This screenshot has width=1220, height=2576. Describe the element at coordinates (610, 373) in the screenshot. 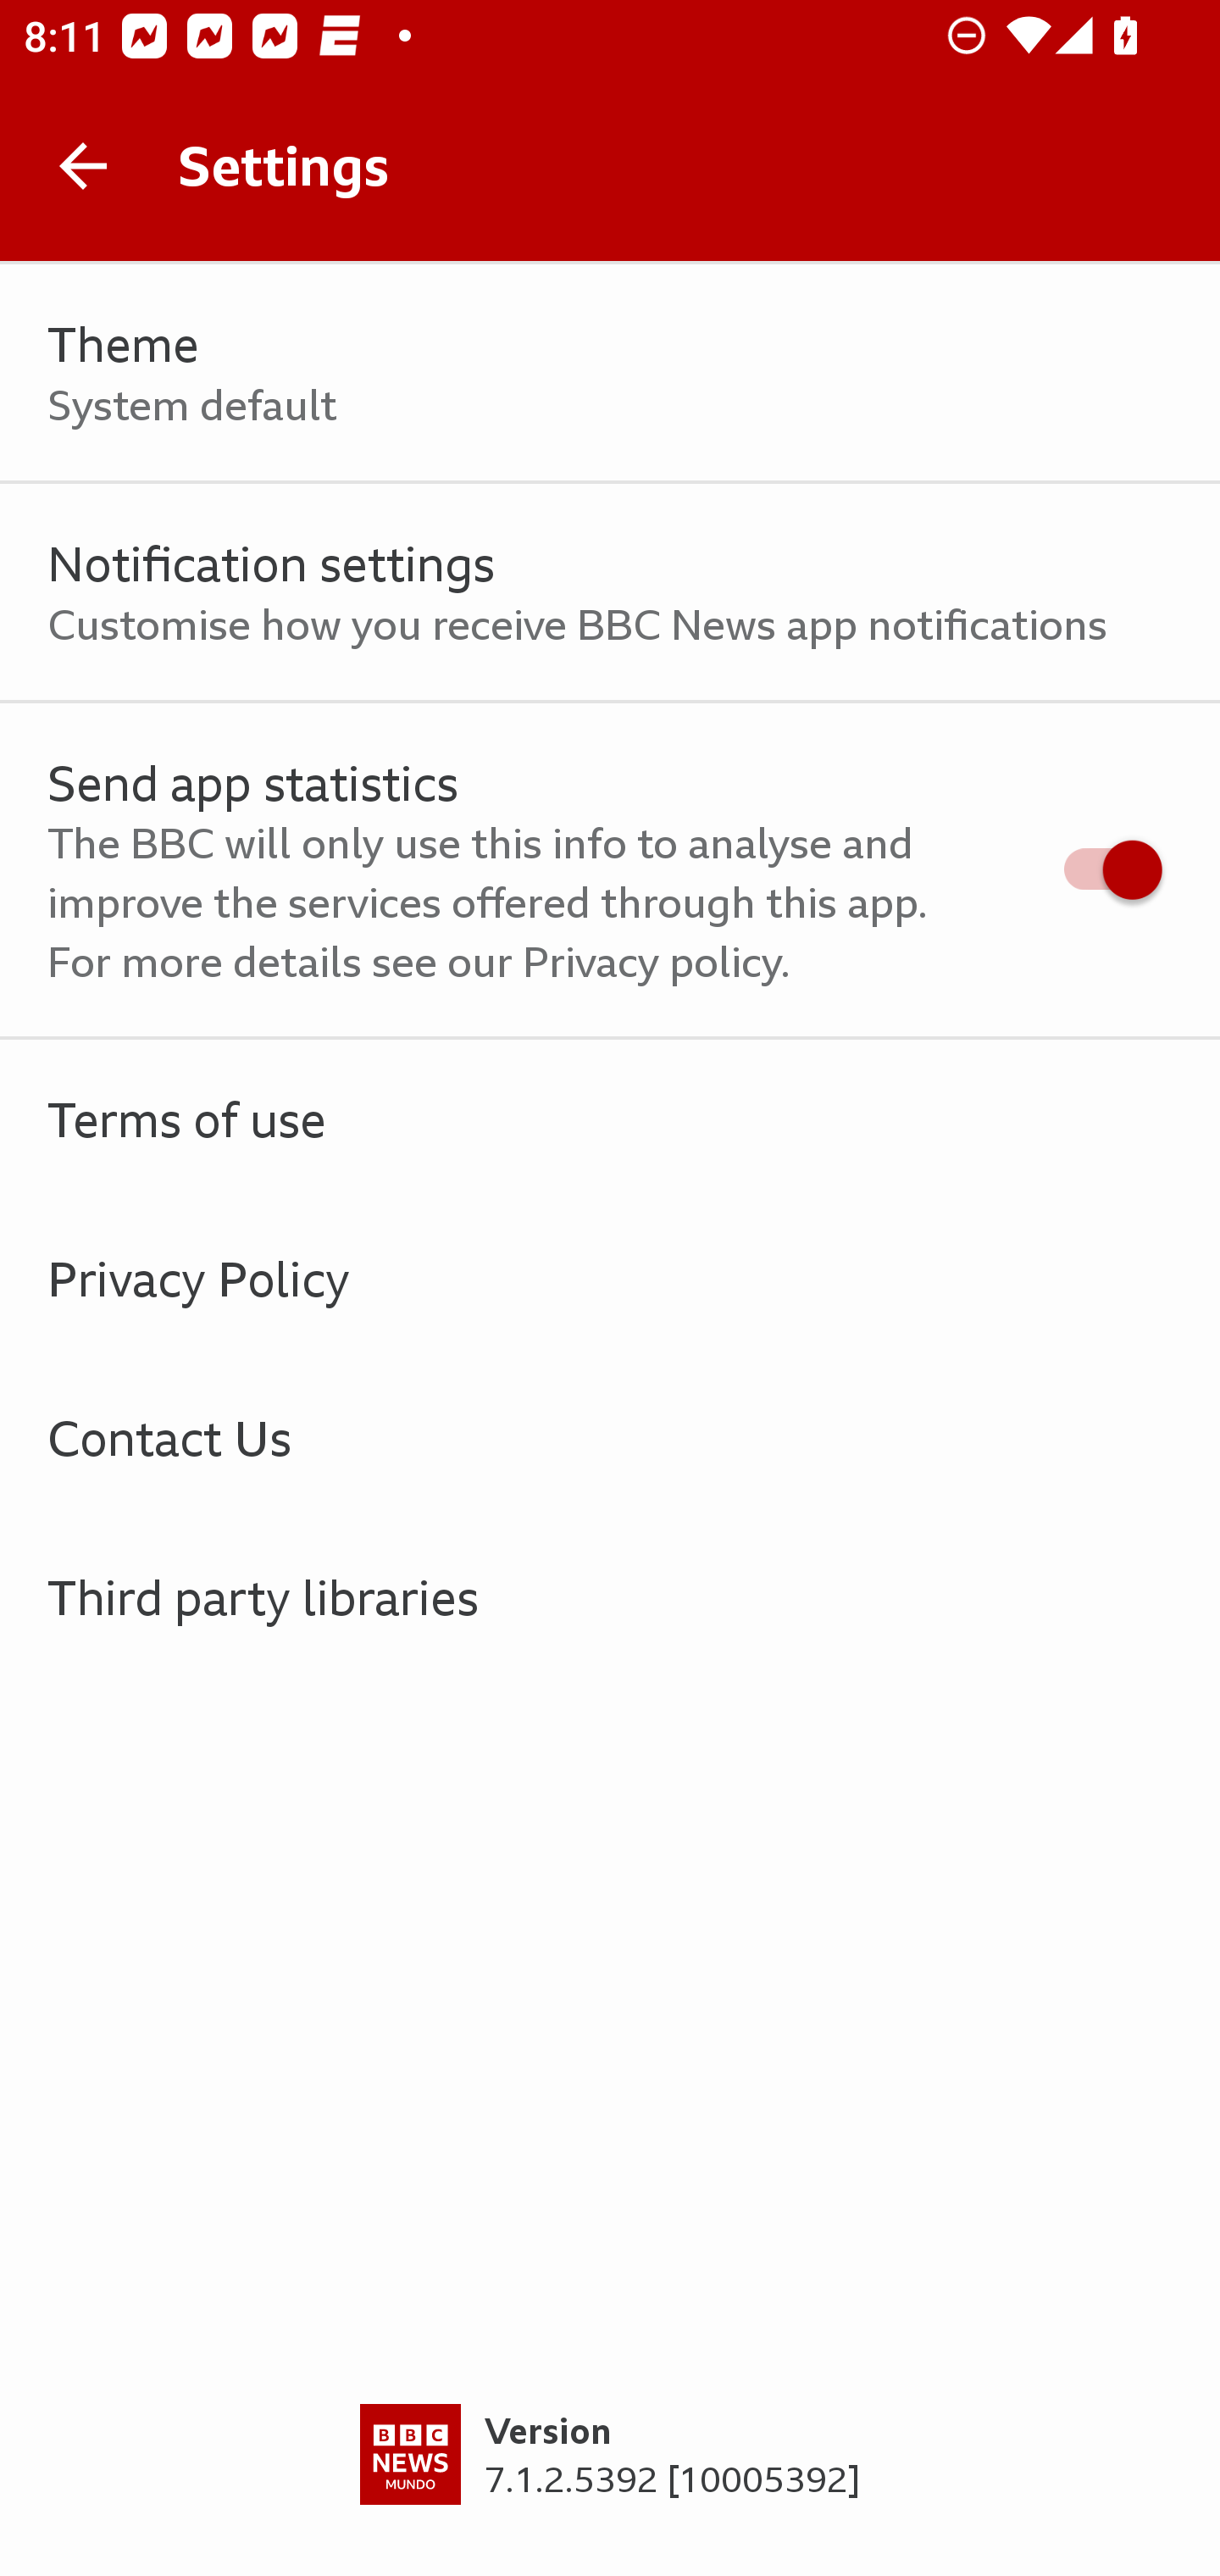

I see `Theme System default` at that location.